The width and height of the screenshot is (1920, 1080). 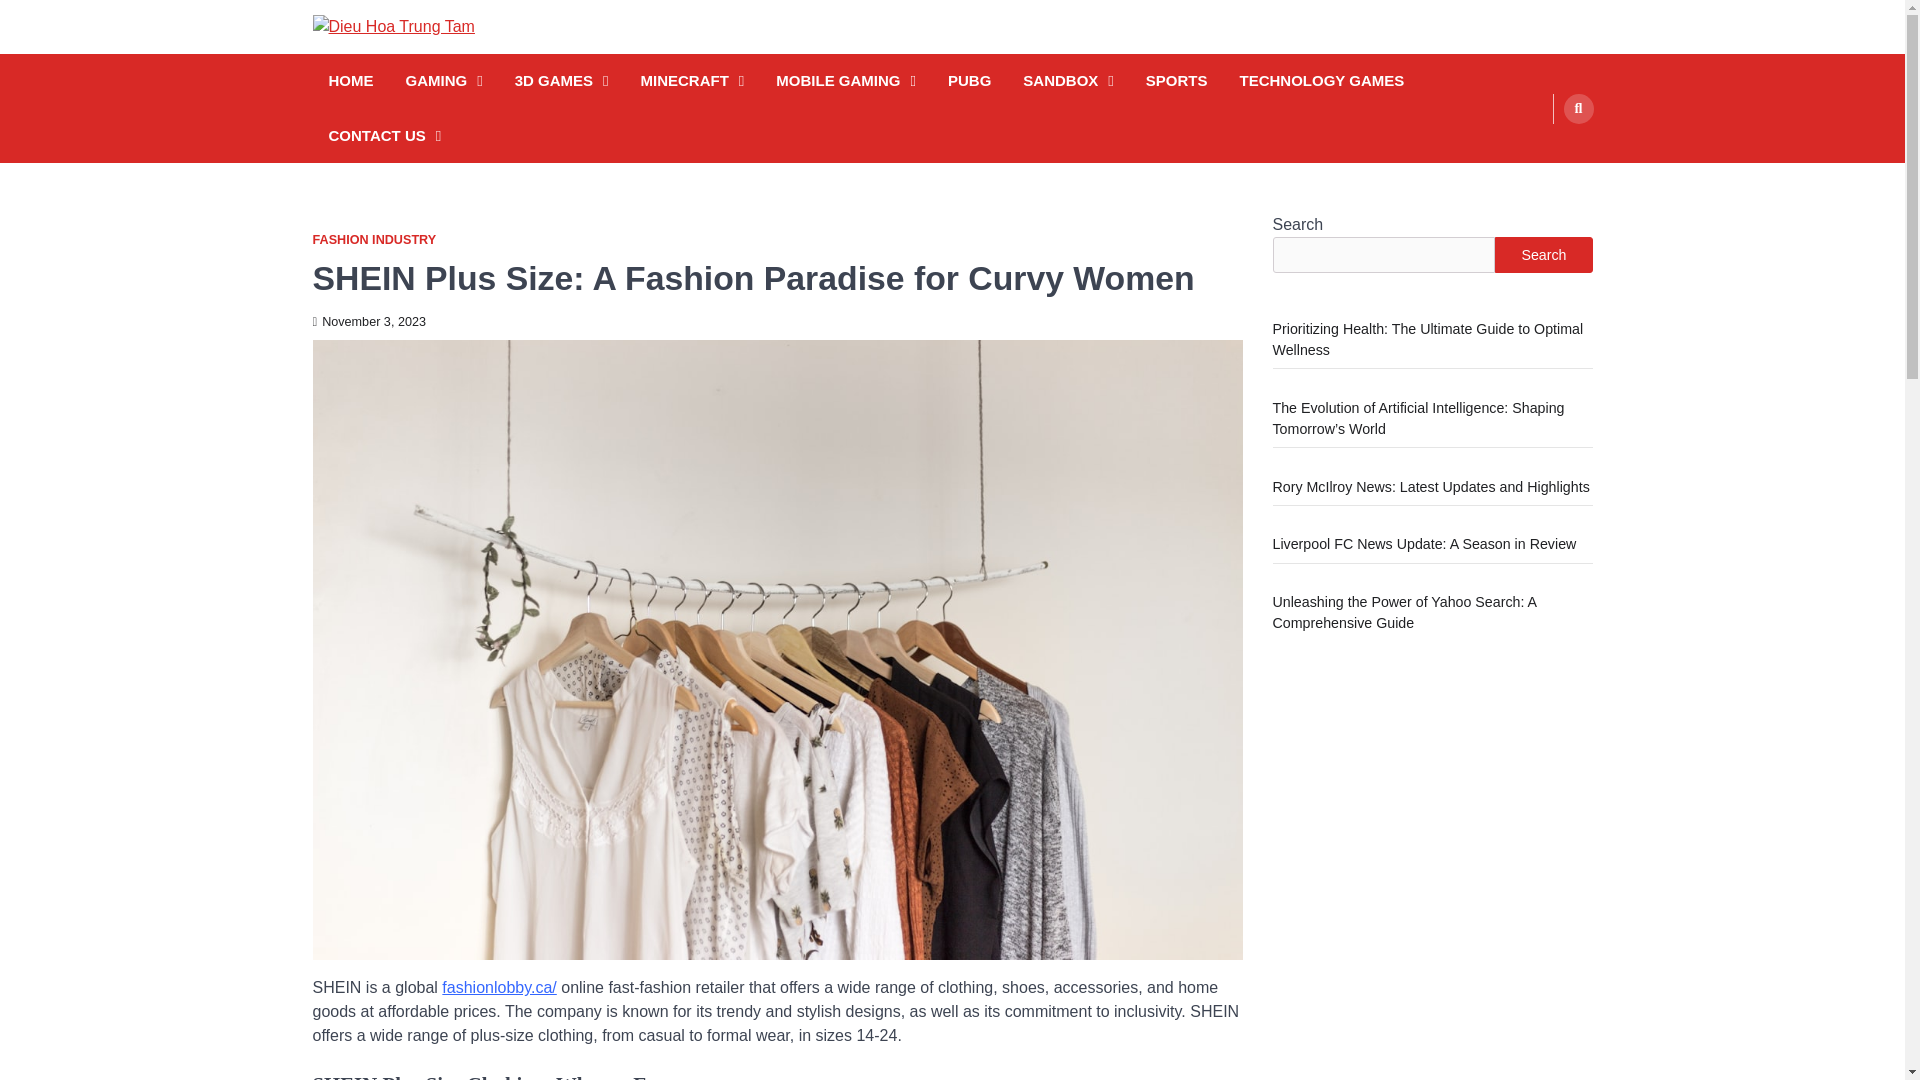 I want to click on PUBG, so click(x=969, y=81).